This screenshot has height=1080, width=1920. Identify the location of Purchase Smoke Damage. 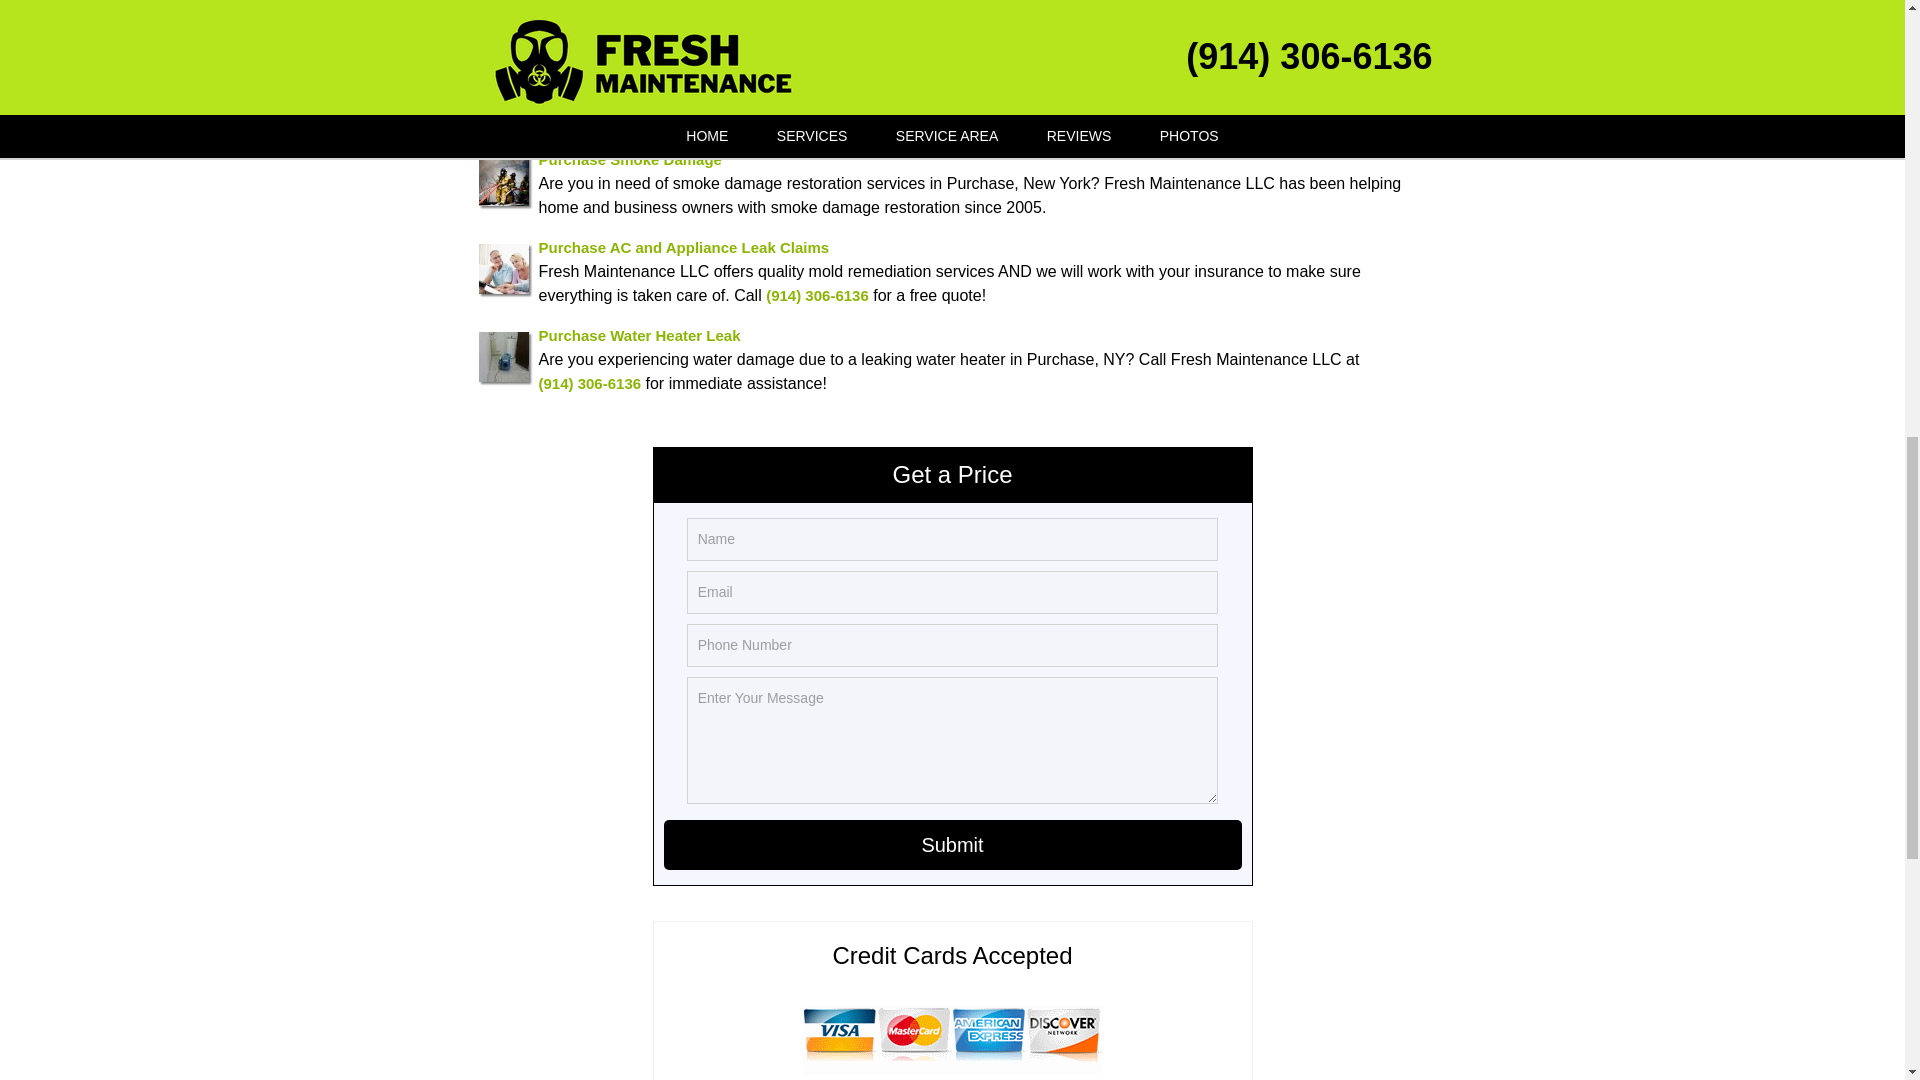
(629, 158).